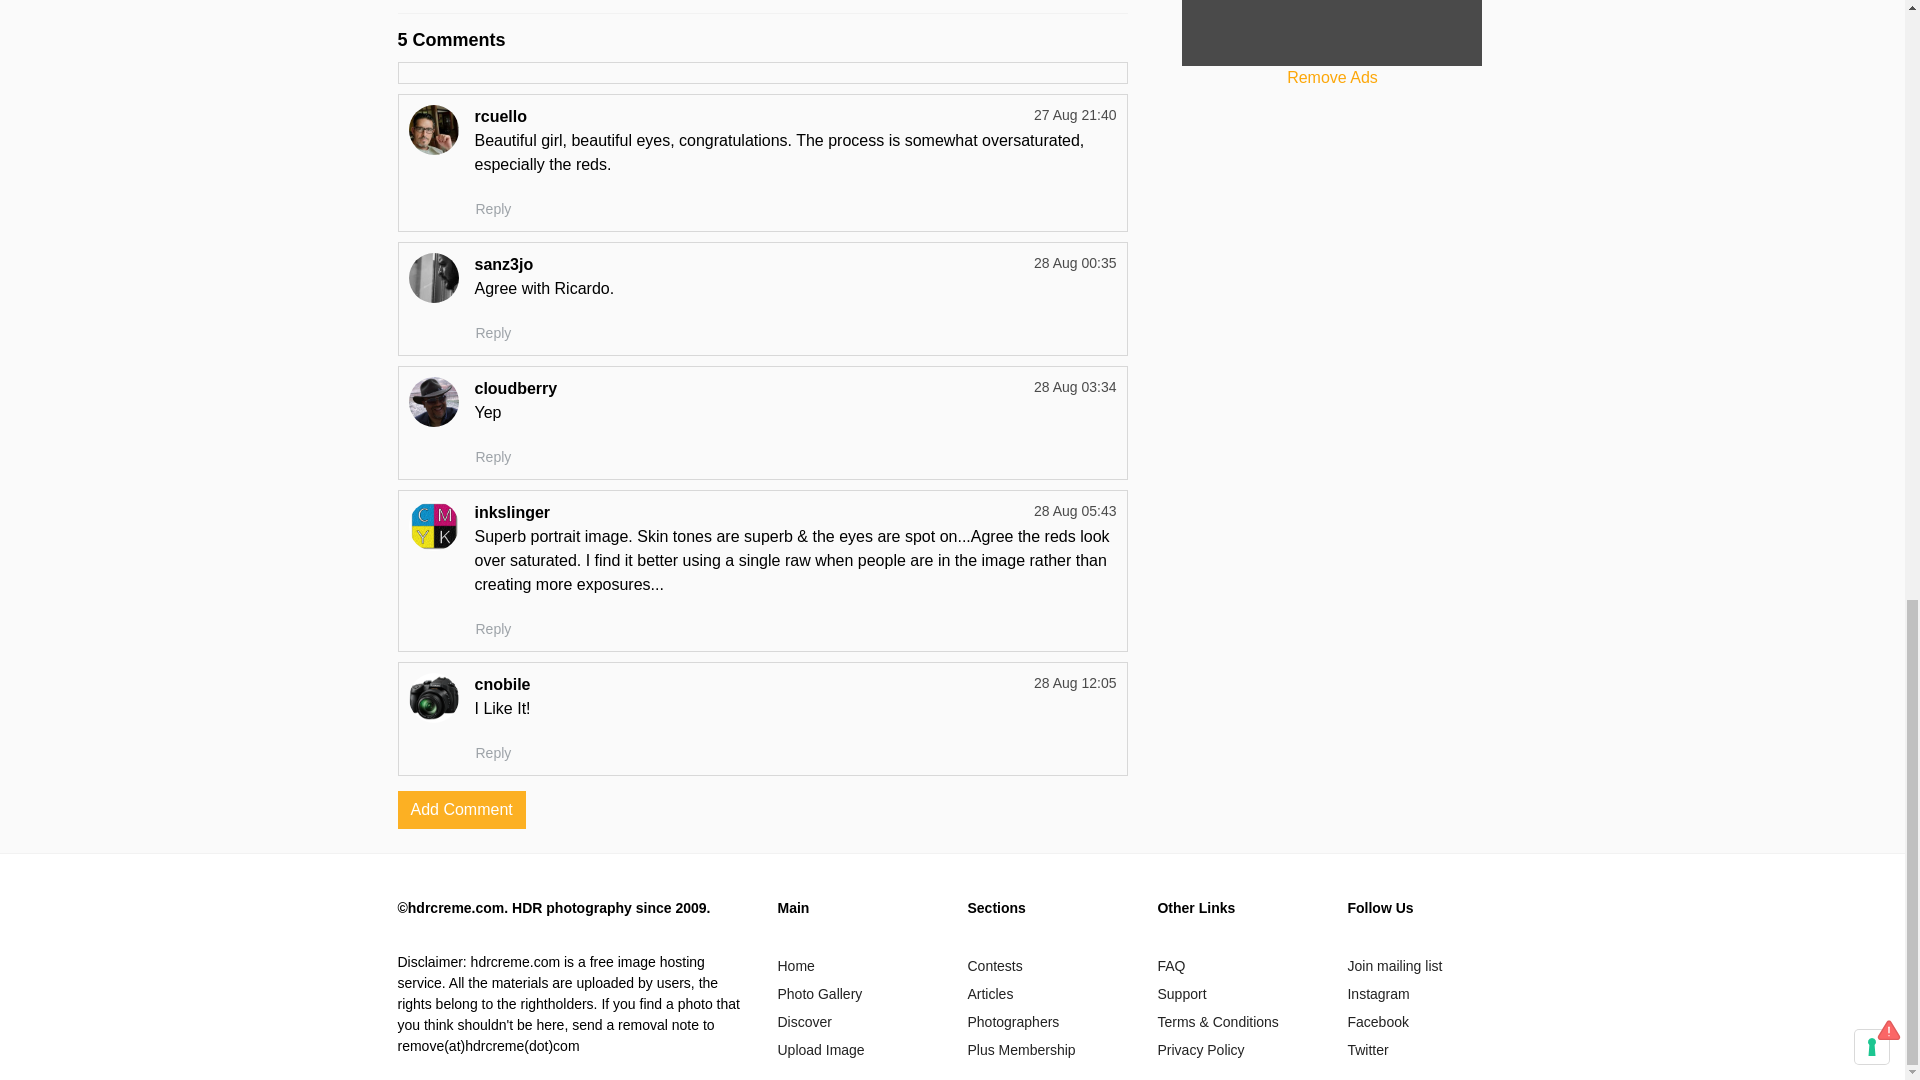 Image resolution: width=1920 pixels, height=1080 pixels. What do you see at coordinates (1076, 114) in the screenshot?
I see `August 27, 2012 21:40` at bounding box center [1076, 114].